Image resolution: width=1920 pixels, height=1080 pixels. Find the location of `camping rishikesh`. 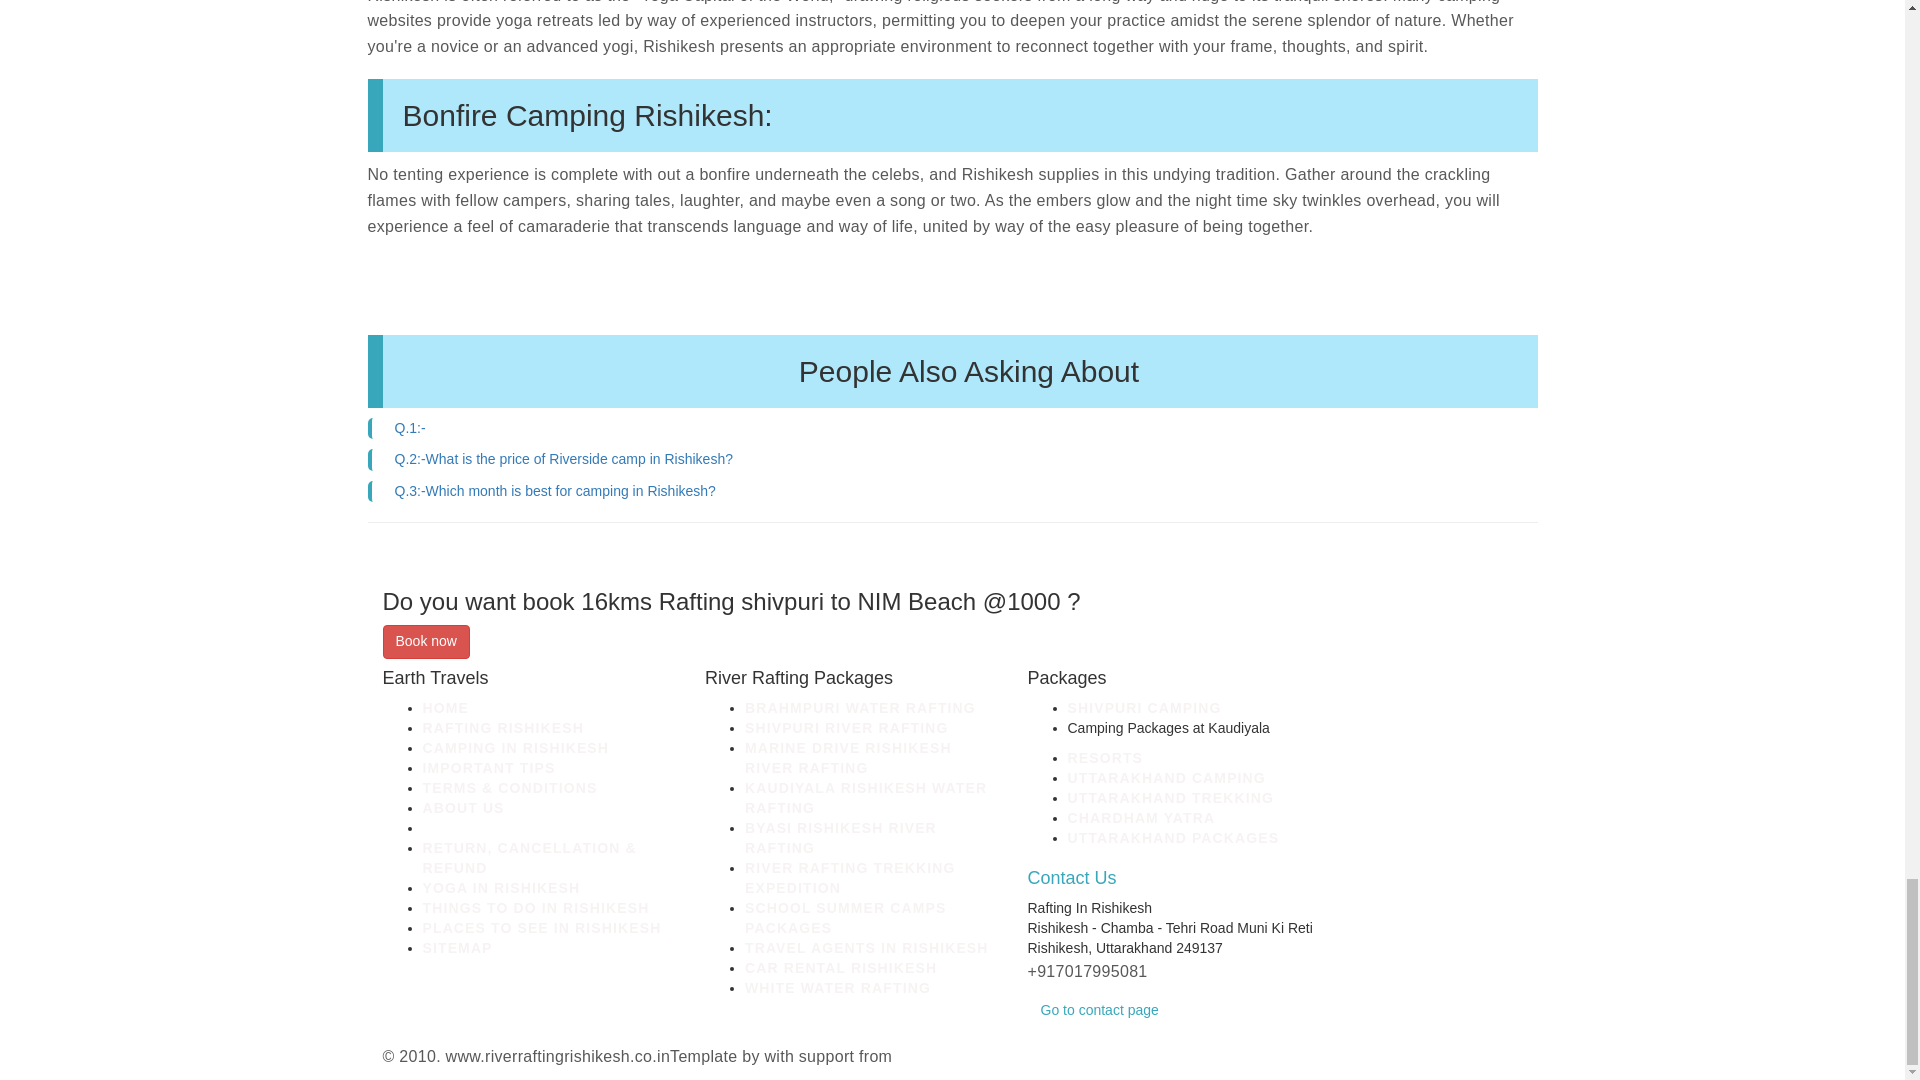

camping rishikesh is located at coordinates (865, 798).